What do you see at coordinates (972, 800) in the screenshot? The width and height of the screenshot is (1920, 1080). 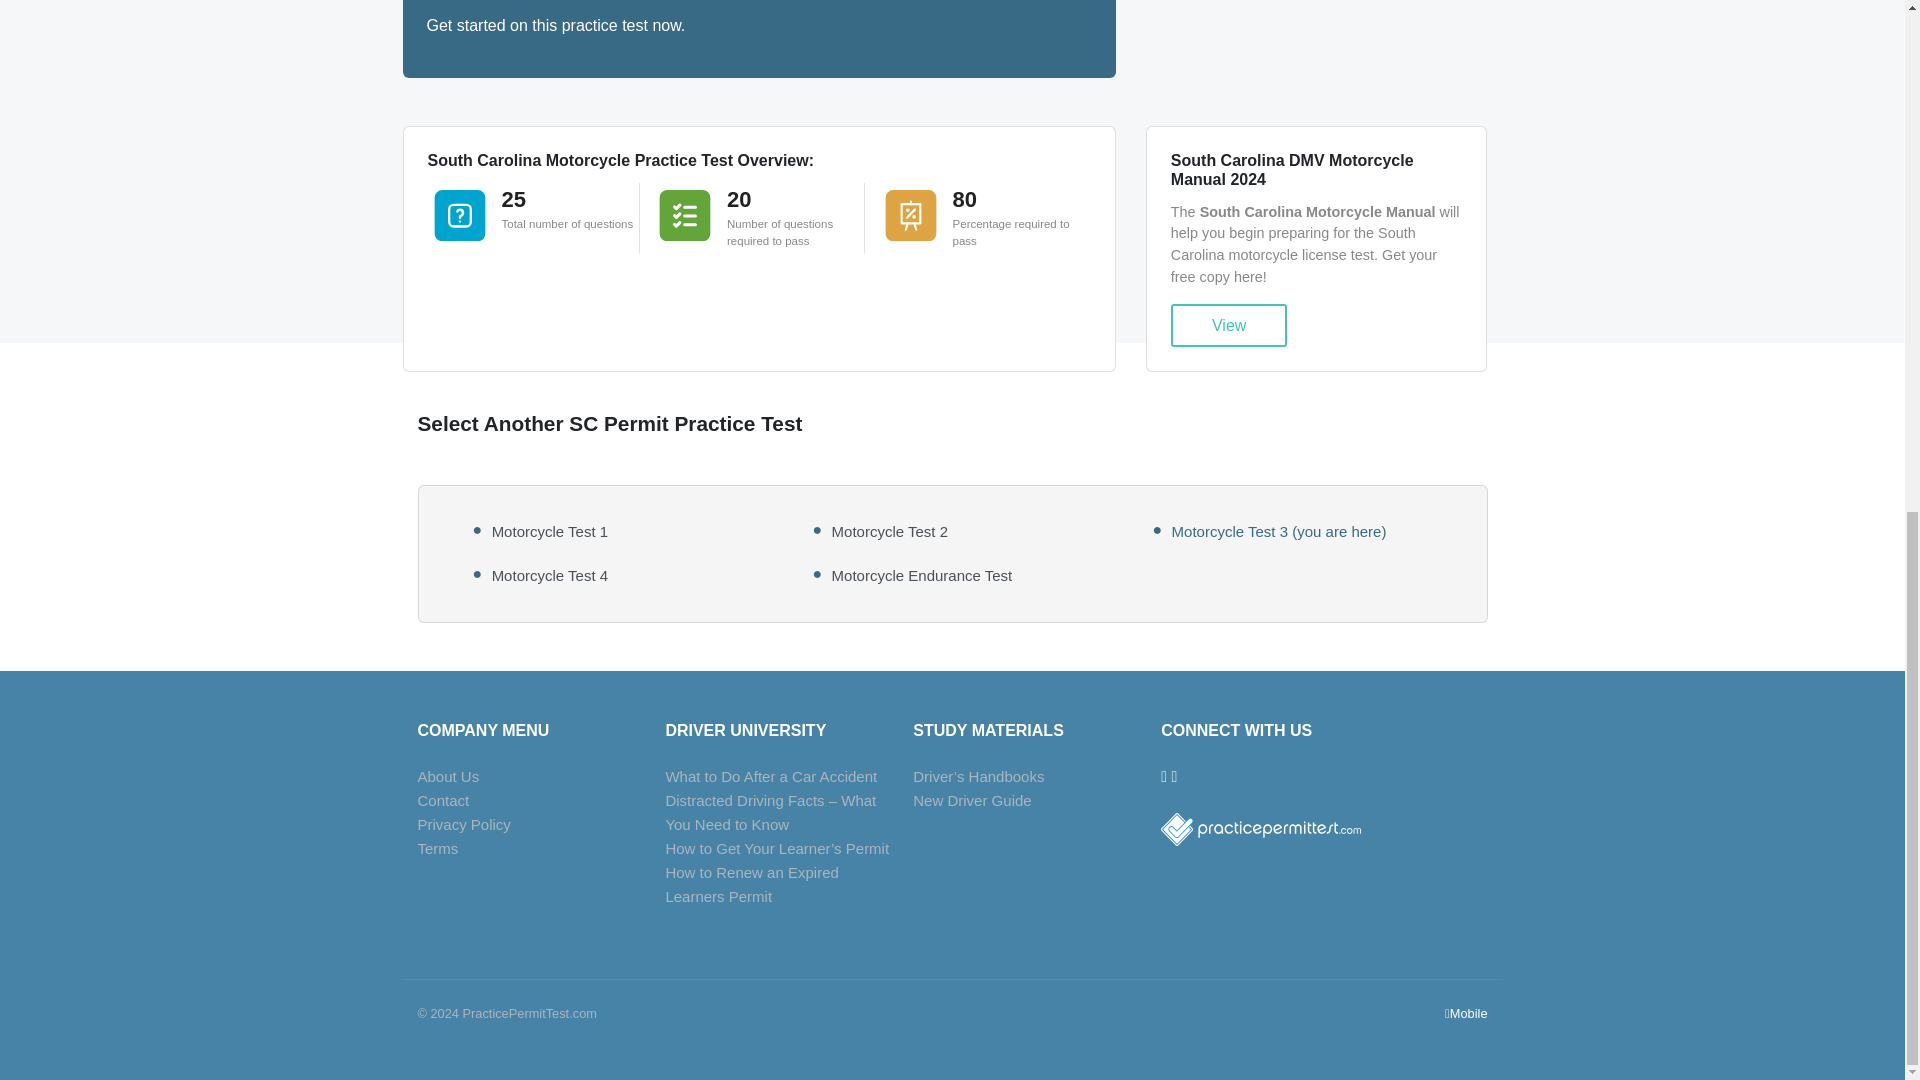 I see `New Driver Guide` at bounding box center [972, 800].